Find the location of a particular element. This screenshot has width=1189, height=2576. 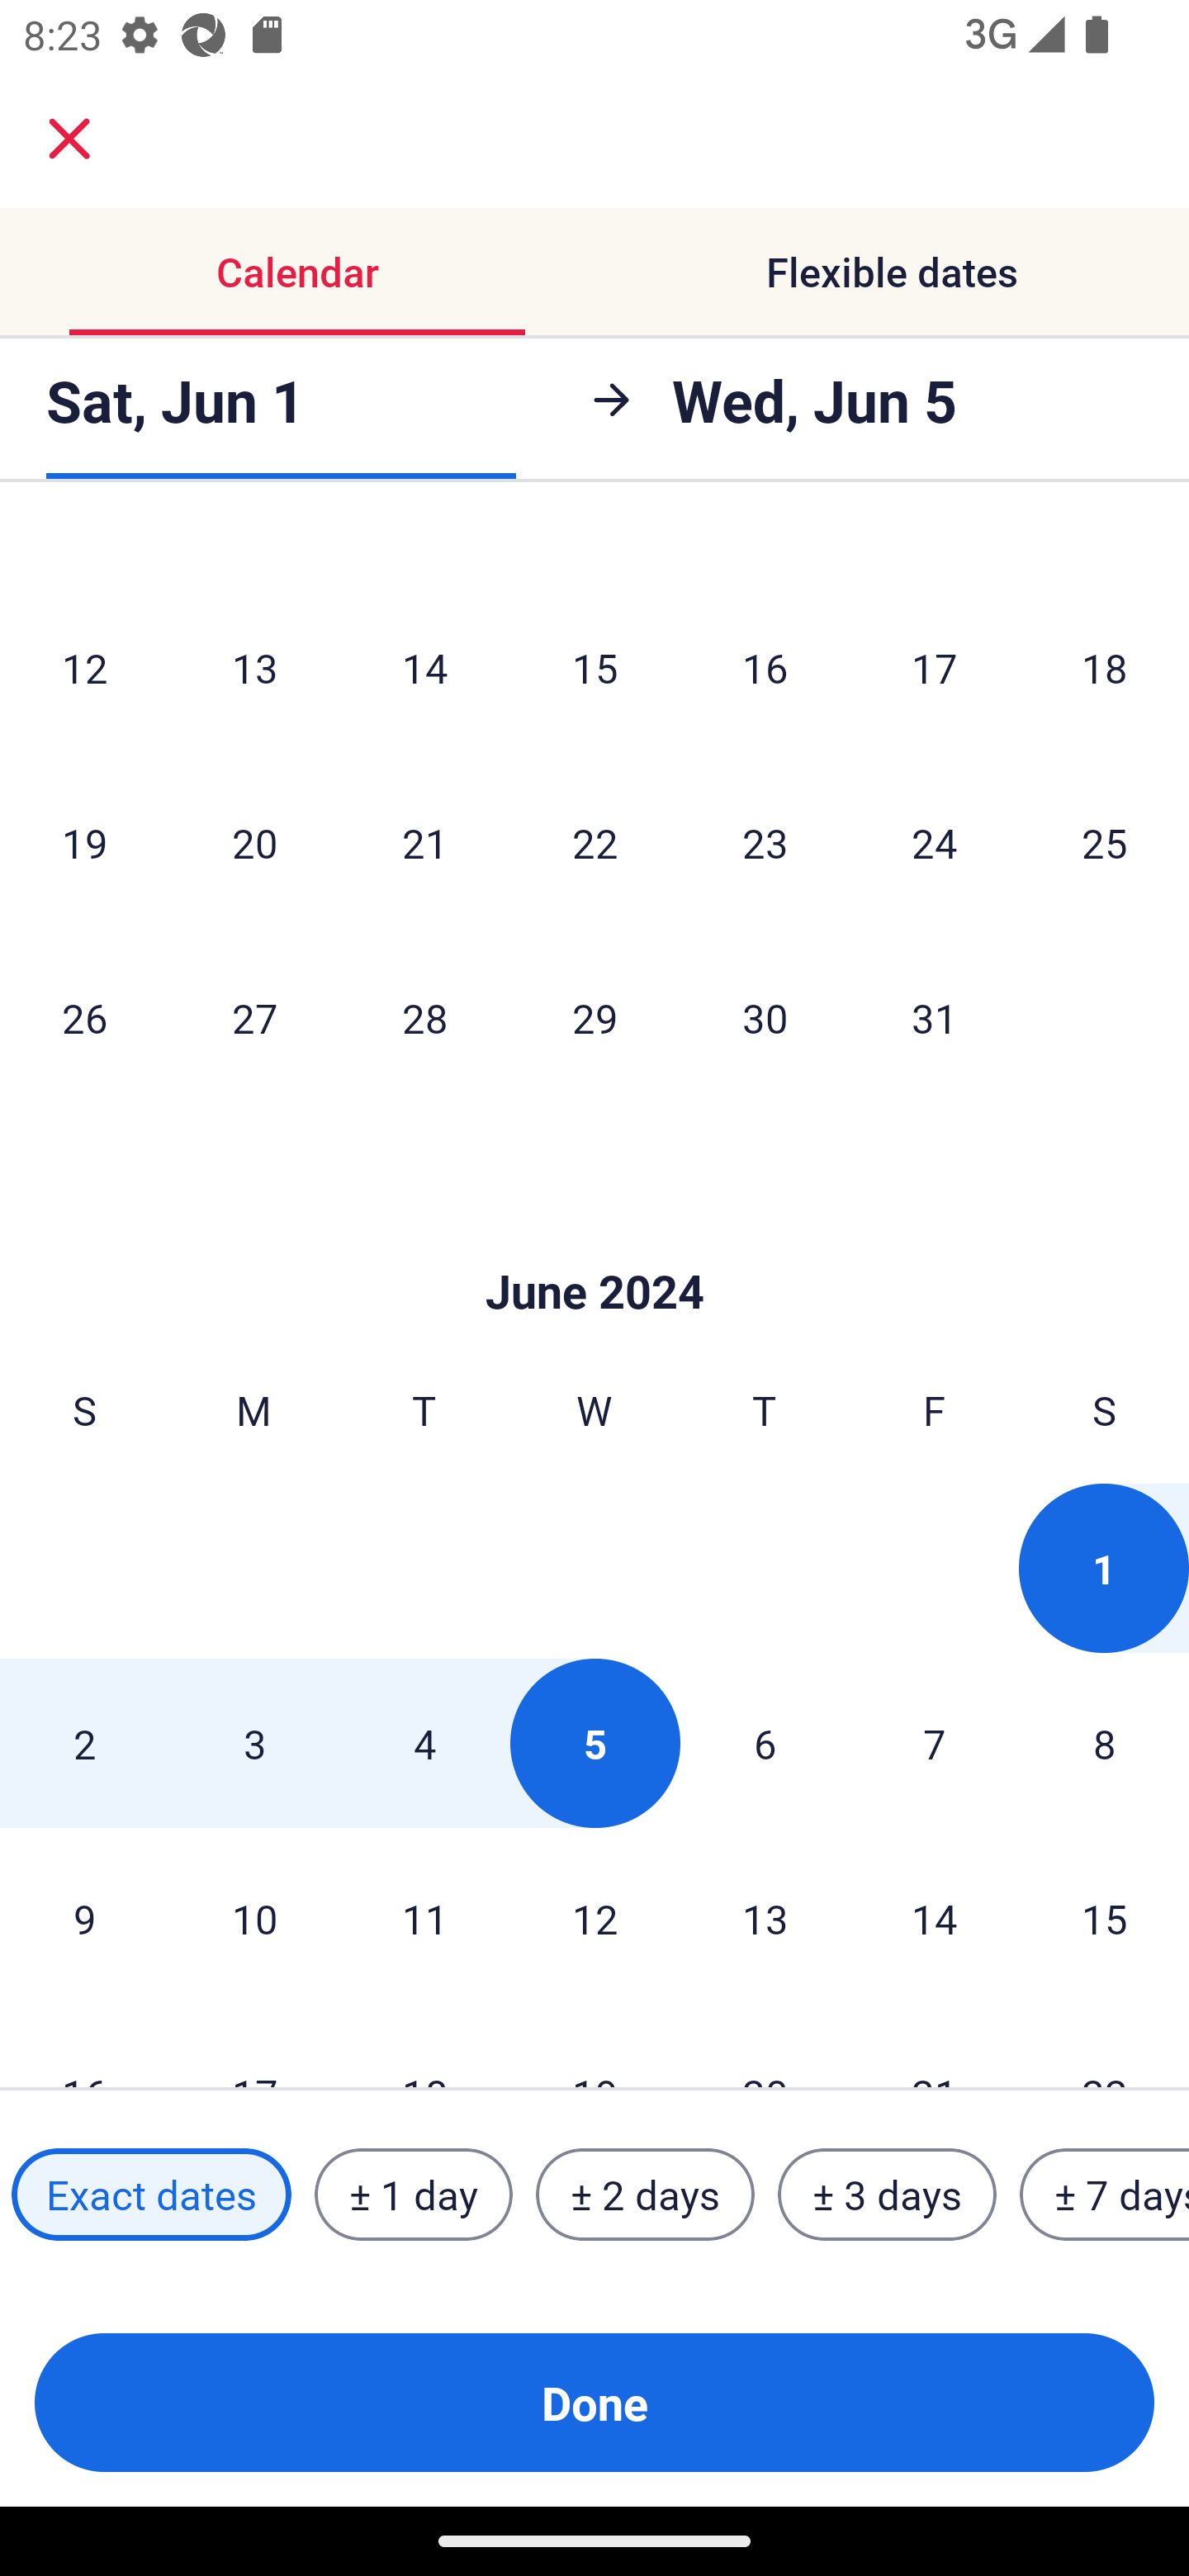

16 Thursday, May 16, 2024 is located at coordinates (765, 667).